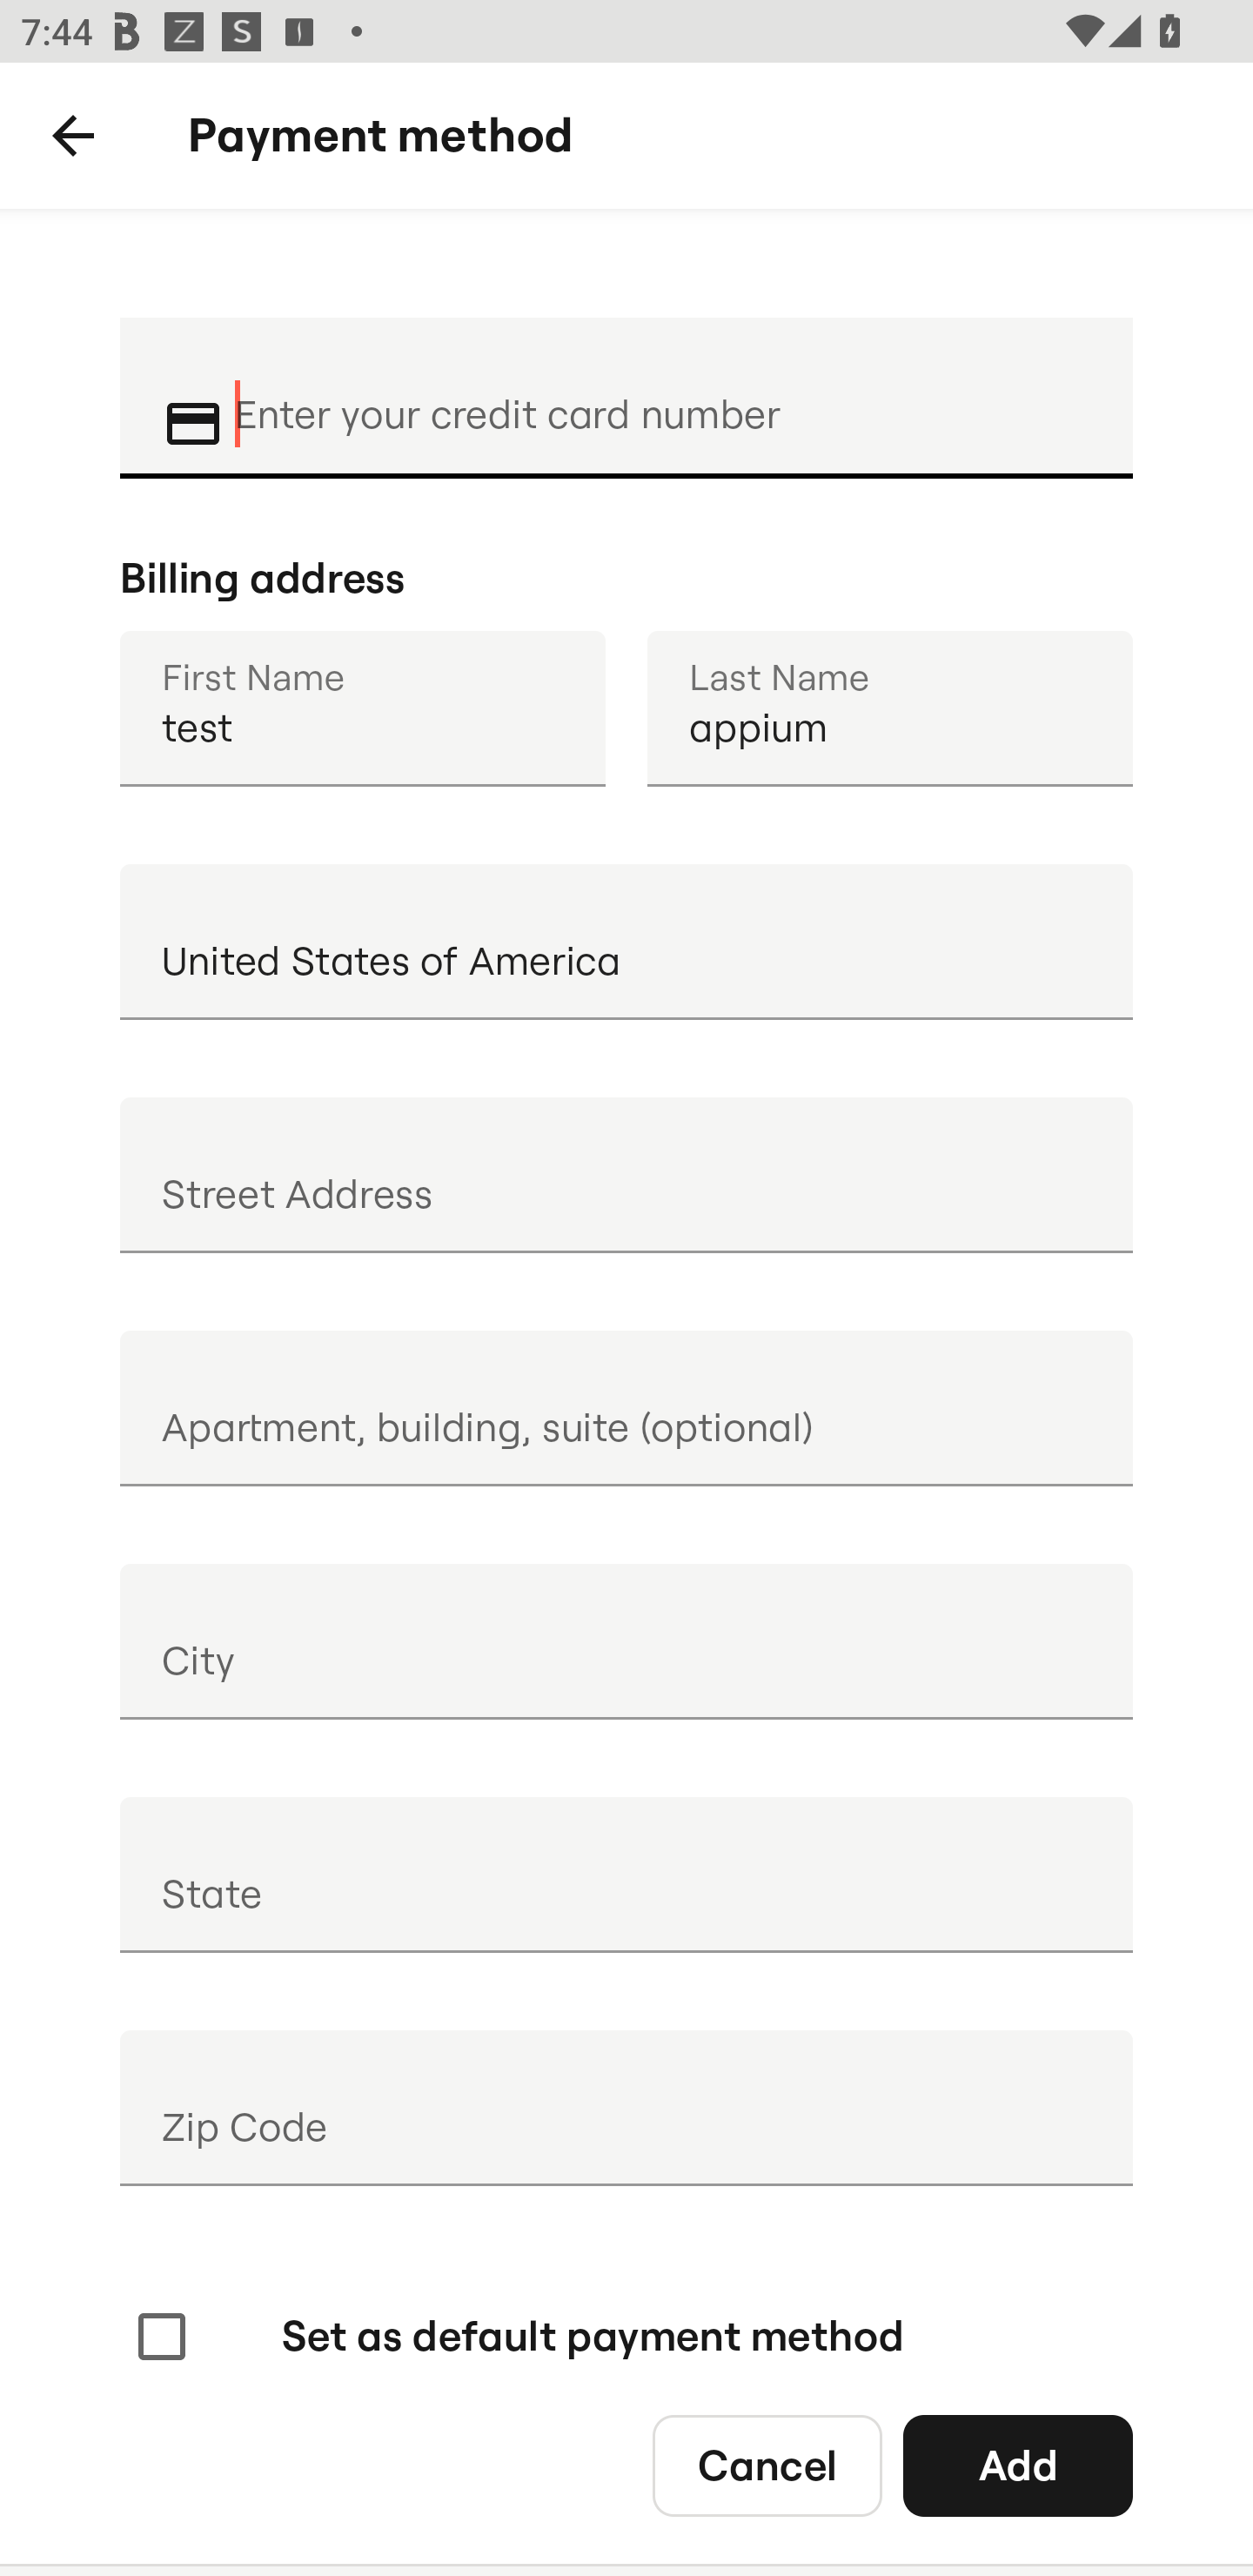 This screenshot has height=2576, width=1253. Describe the element at coordinates (626, 942) in the screenshot. I see `United States of America` at that location.